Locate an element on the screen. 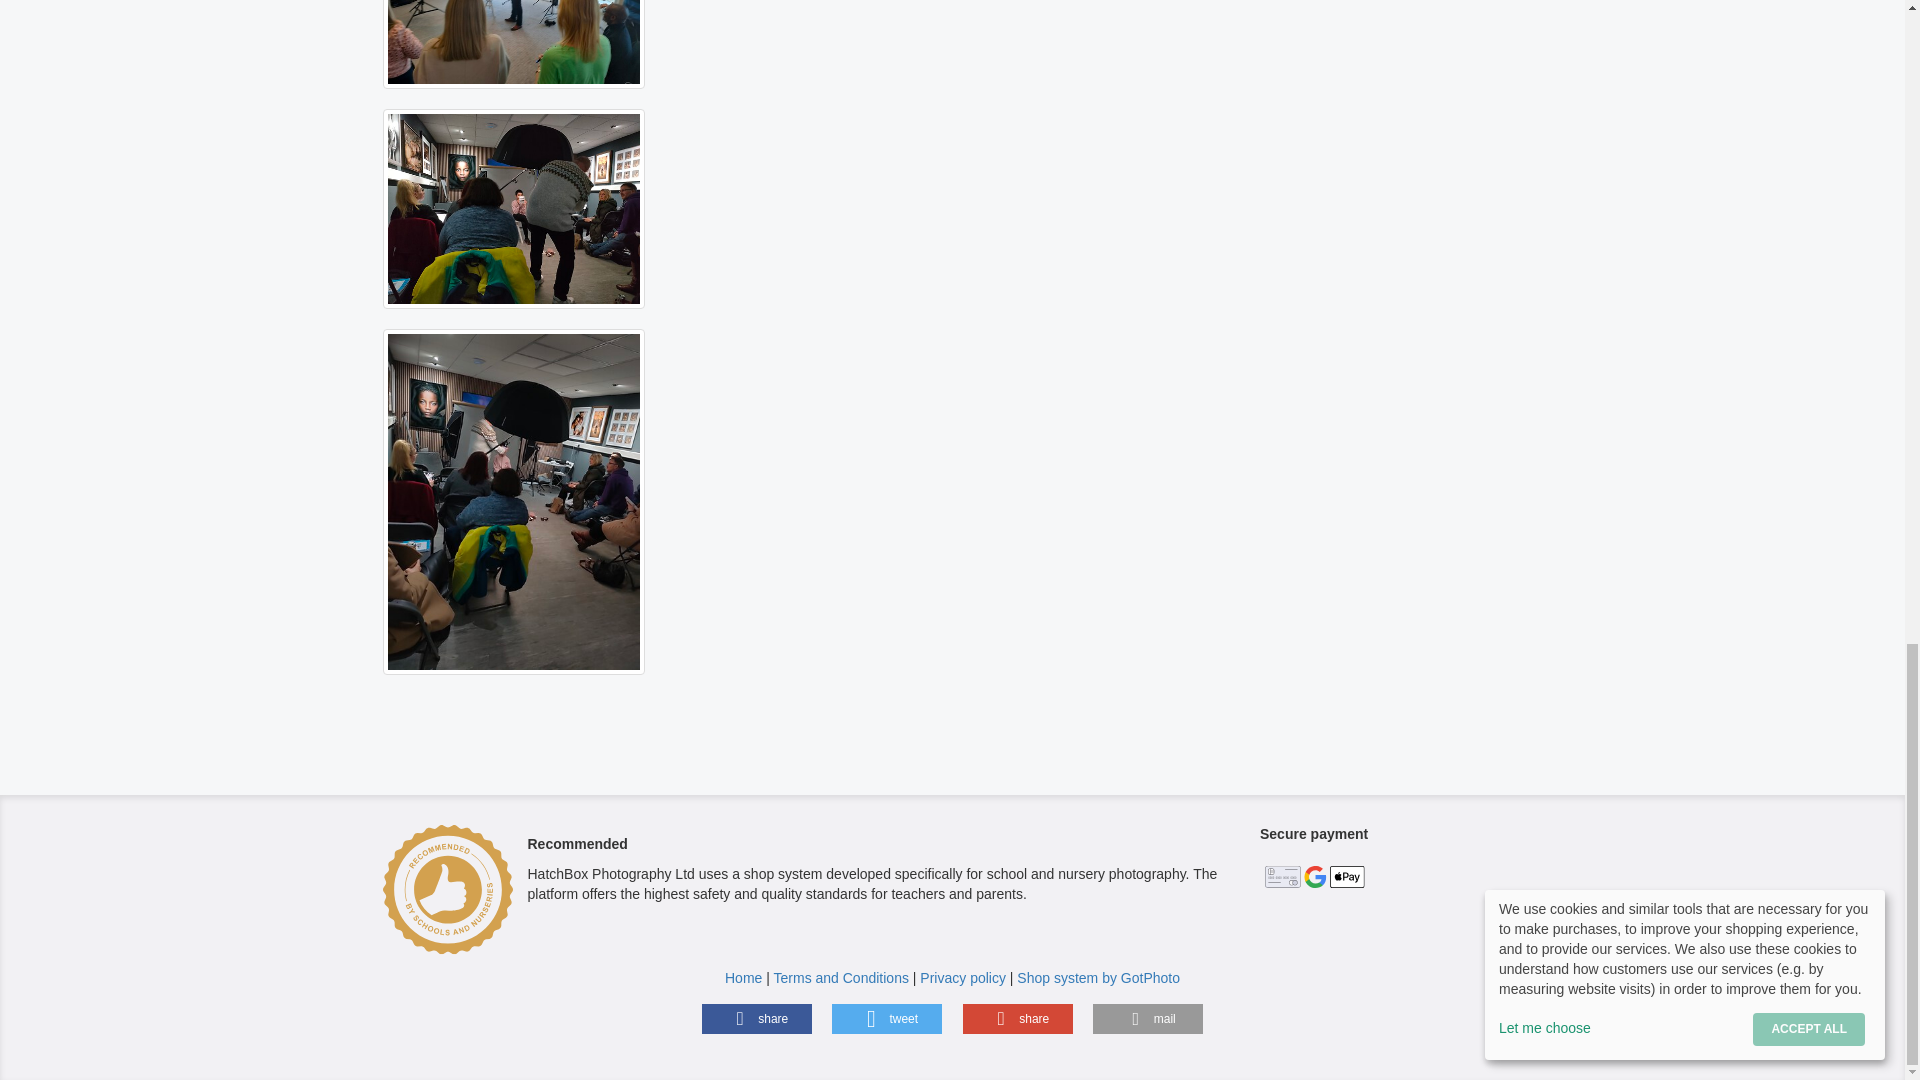 The height and width of the screenshot is (1080, 1920). Terms and Conditions is located at coordinates (840, 978).